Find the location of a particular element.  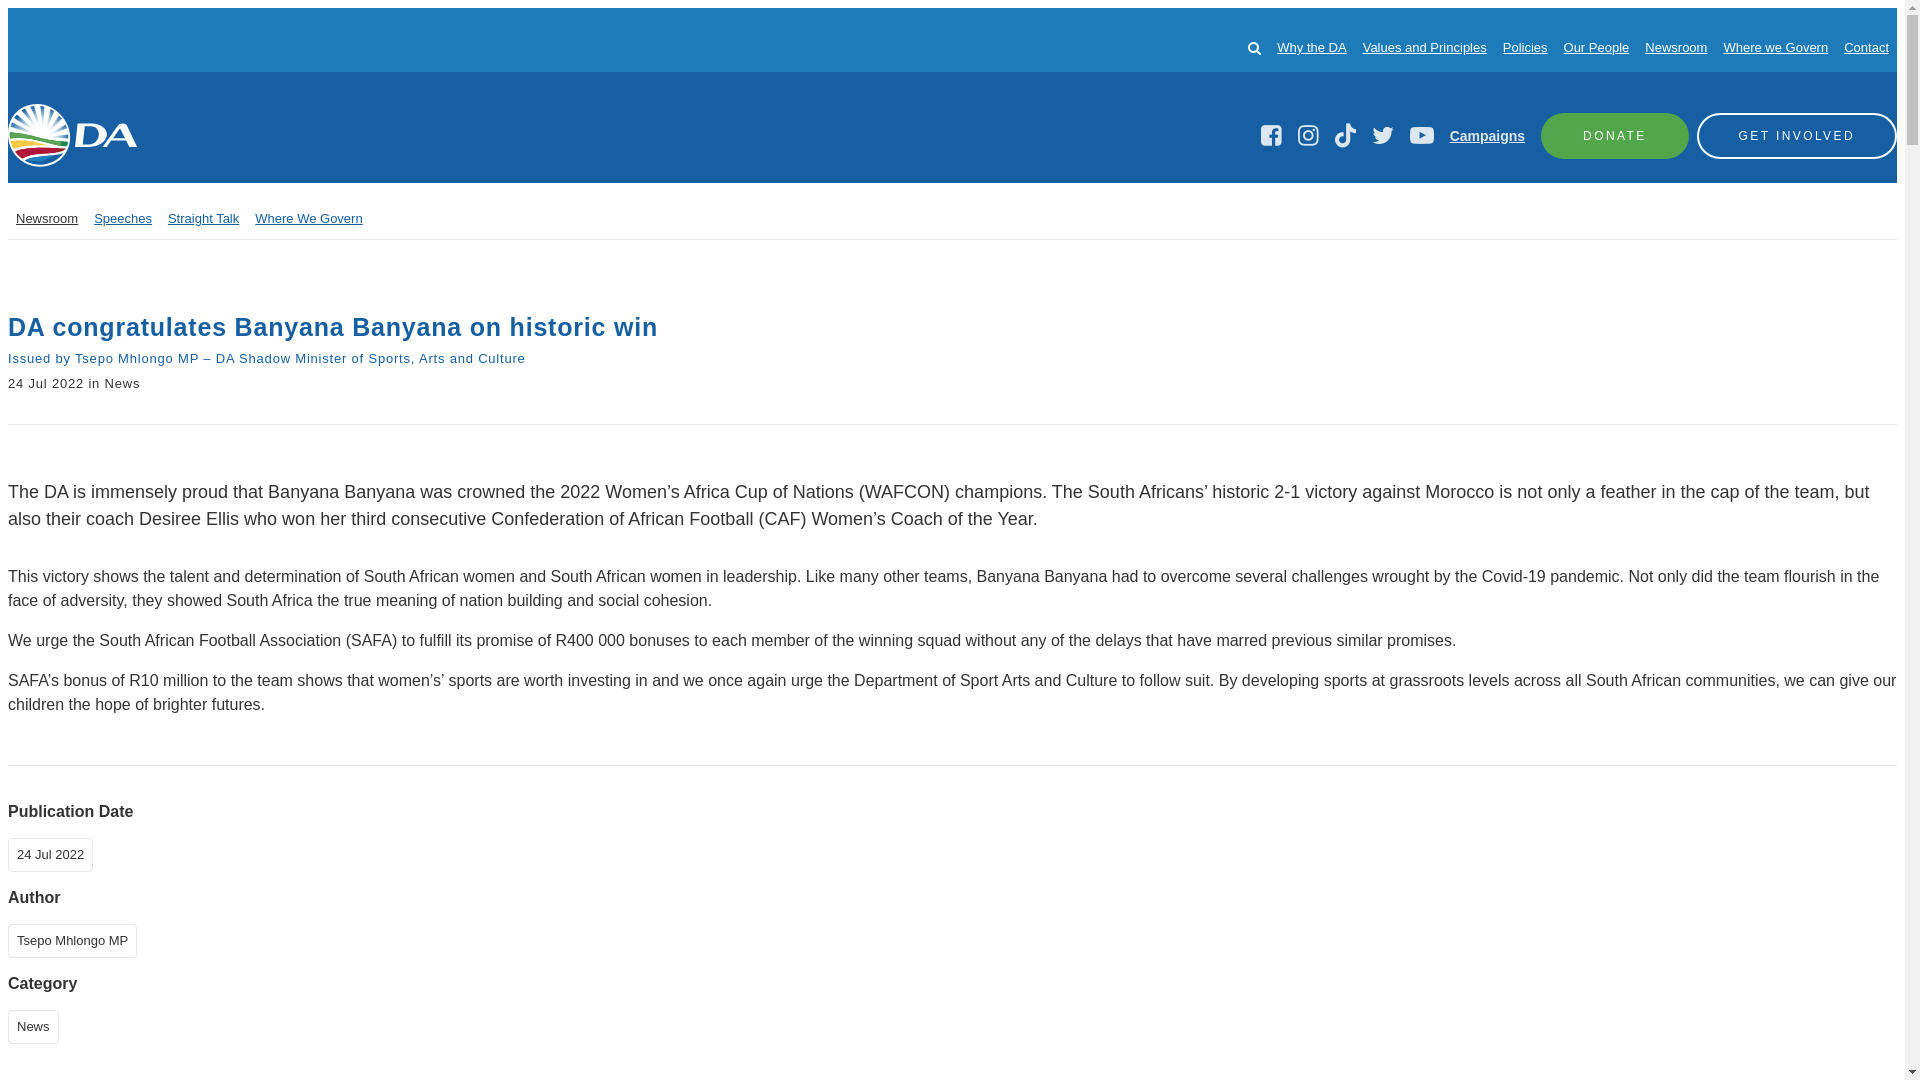

Where we Govern is located at coordinates (1774, 47).